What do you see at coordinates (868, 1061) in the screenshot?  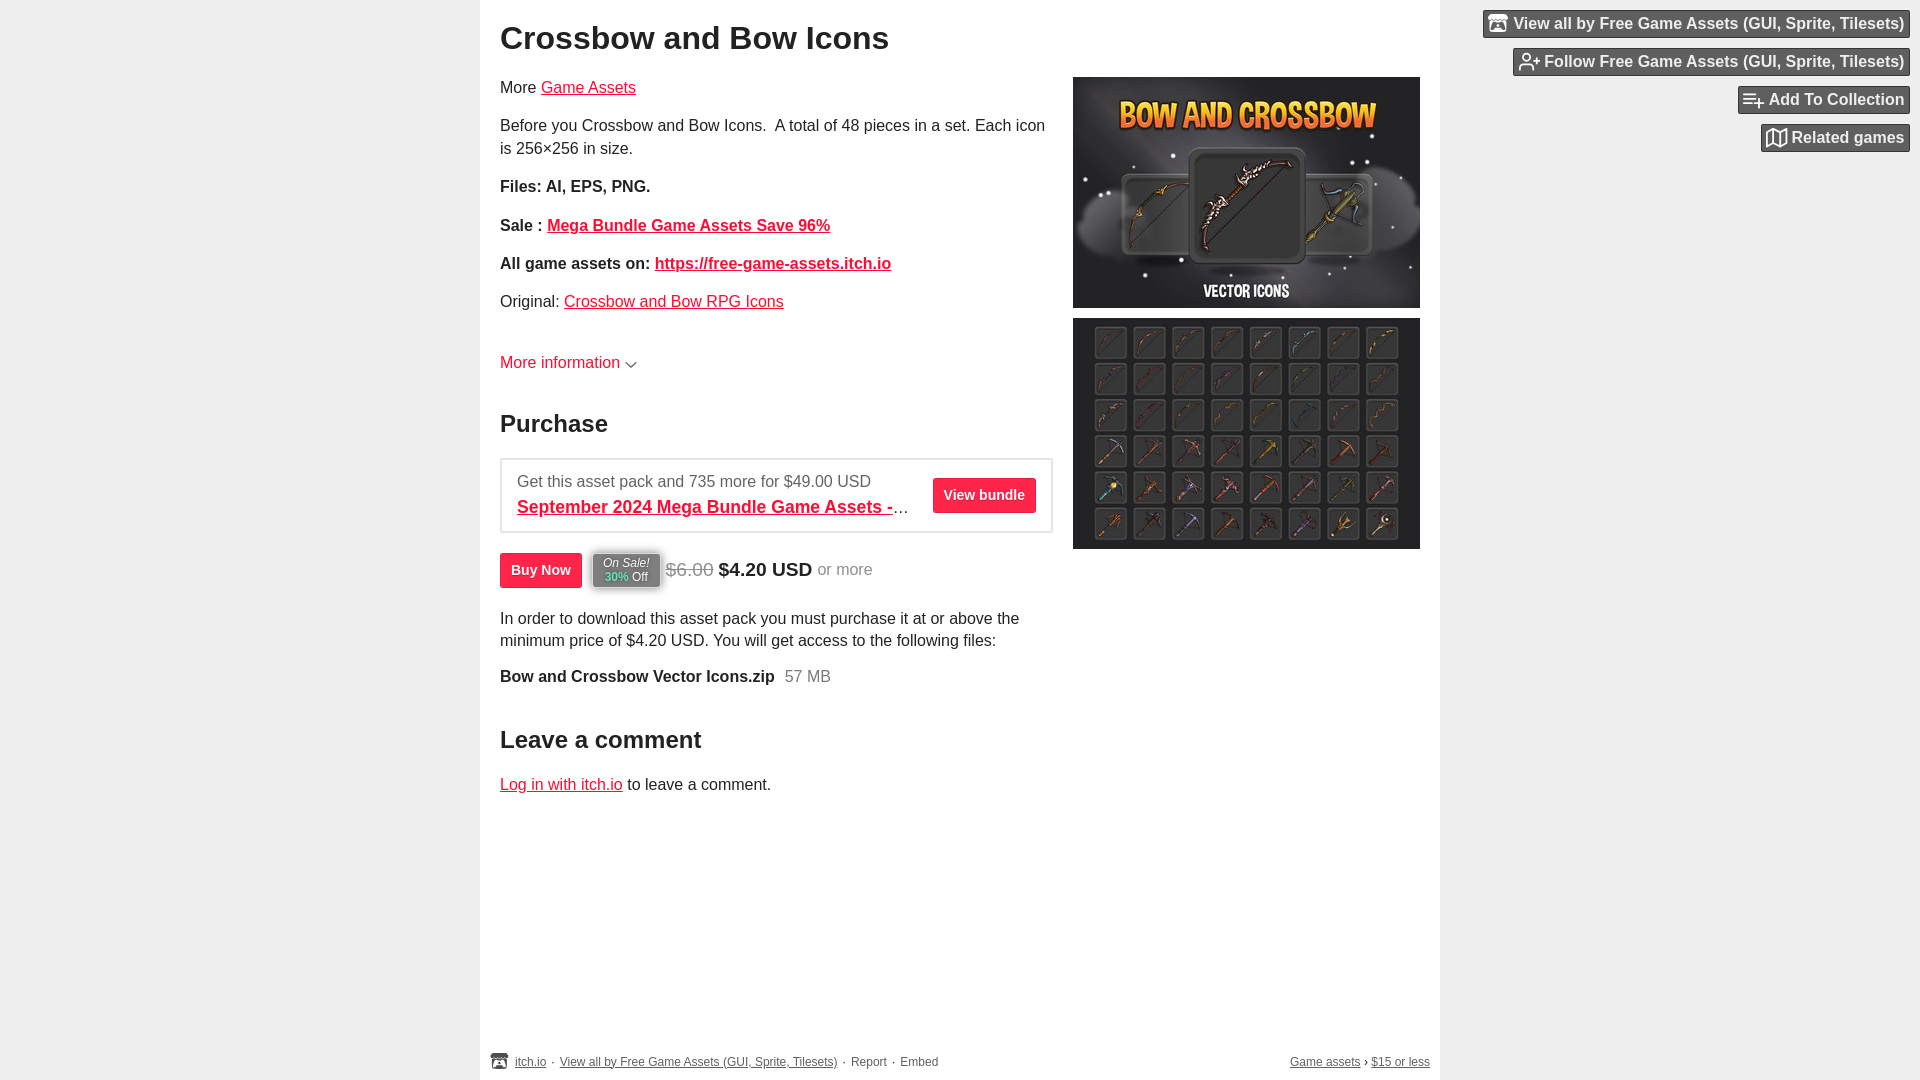 I see `Report` at bounding box center [868, 1061].